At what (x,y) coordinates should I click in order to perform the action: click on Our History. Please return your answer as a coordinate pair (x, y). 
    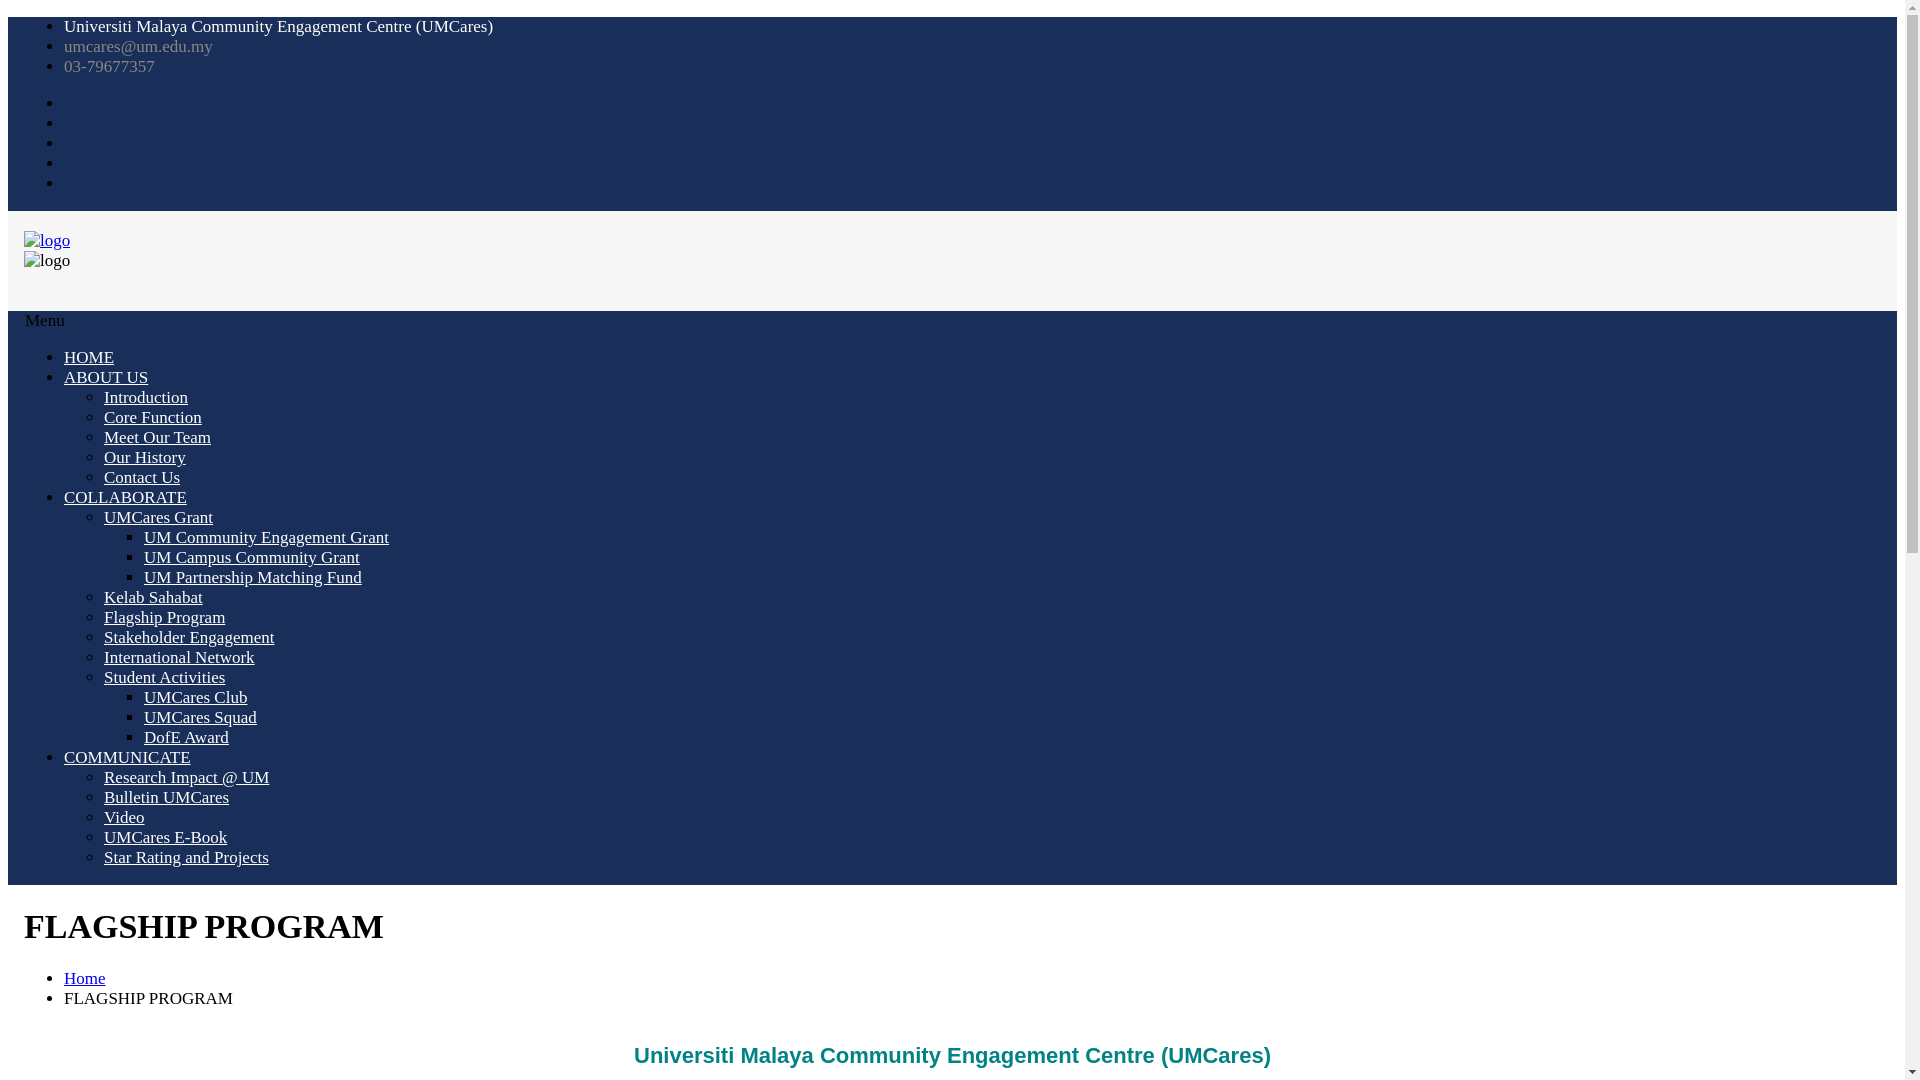
    Looking at the image, I should click on (144, 457).